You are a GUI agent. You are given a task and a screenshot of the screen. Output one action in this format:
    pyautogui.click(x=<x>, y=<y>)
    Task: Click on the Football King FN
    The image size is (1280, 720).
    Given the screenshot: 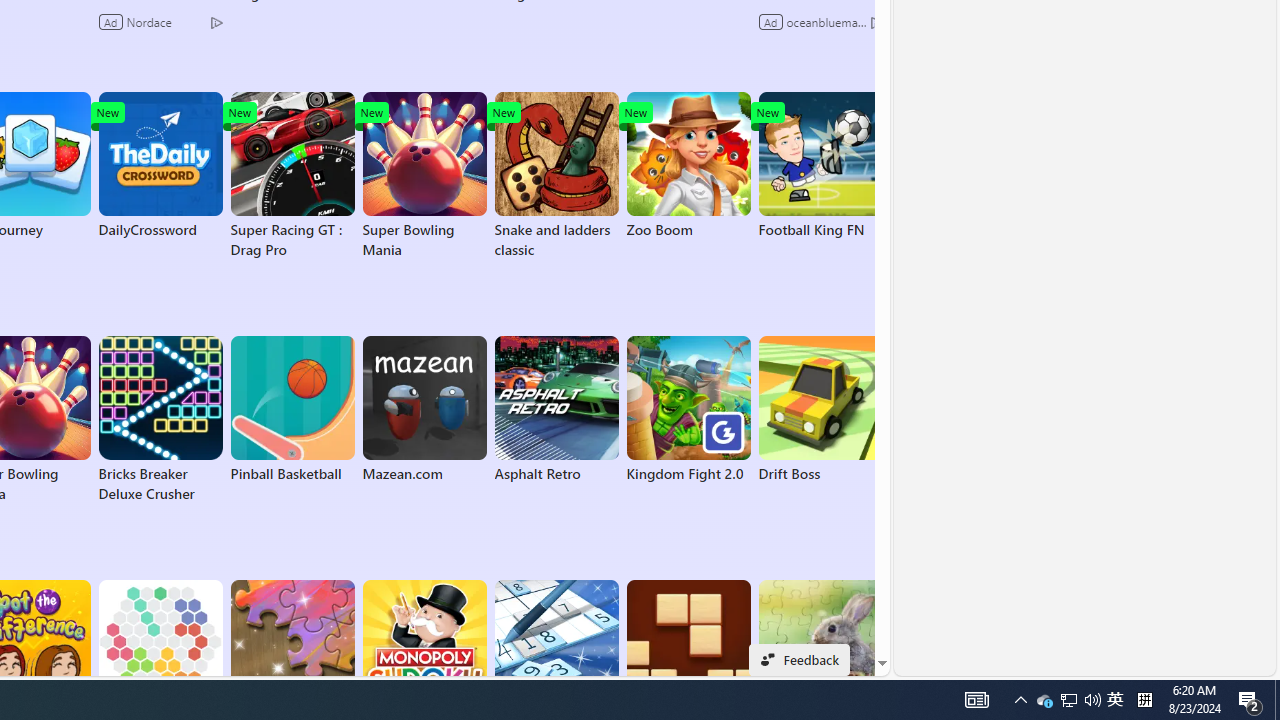 What is the action you would take?
    pyautogui.click(x=820, y=166)
    